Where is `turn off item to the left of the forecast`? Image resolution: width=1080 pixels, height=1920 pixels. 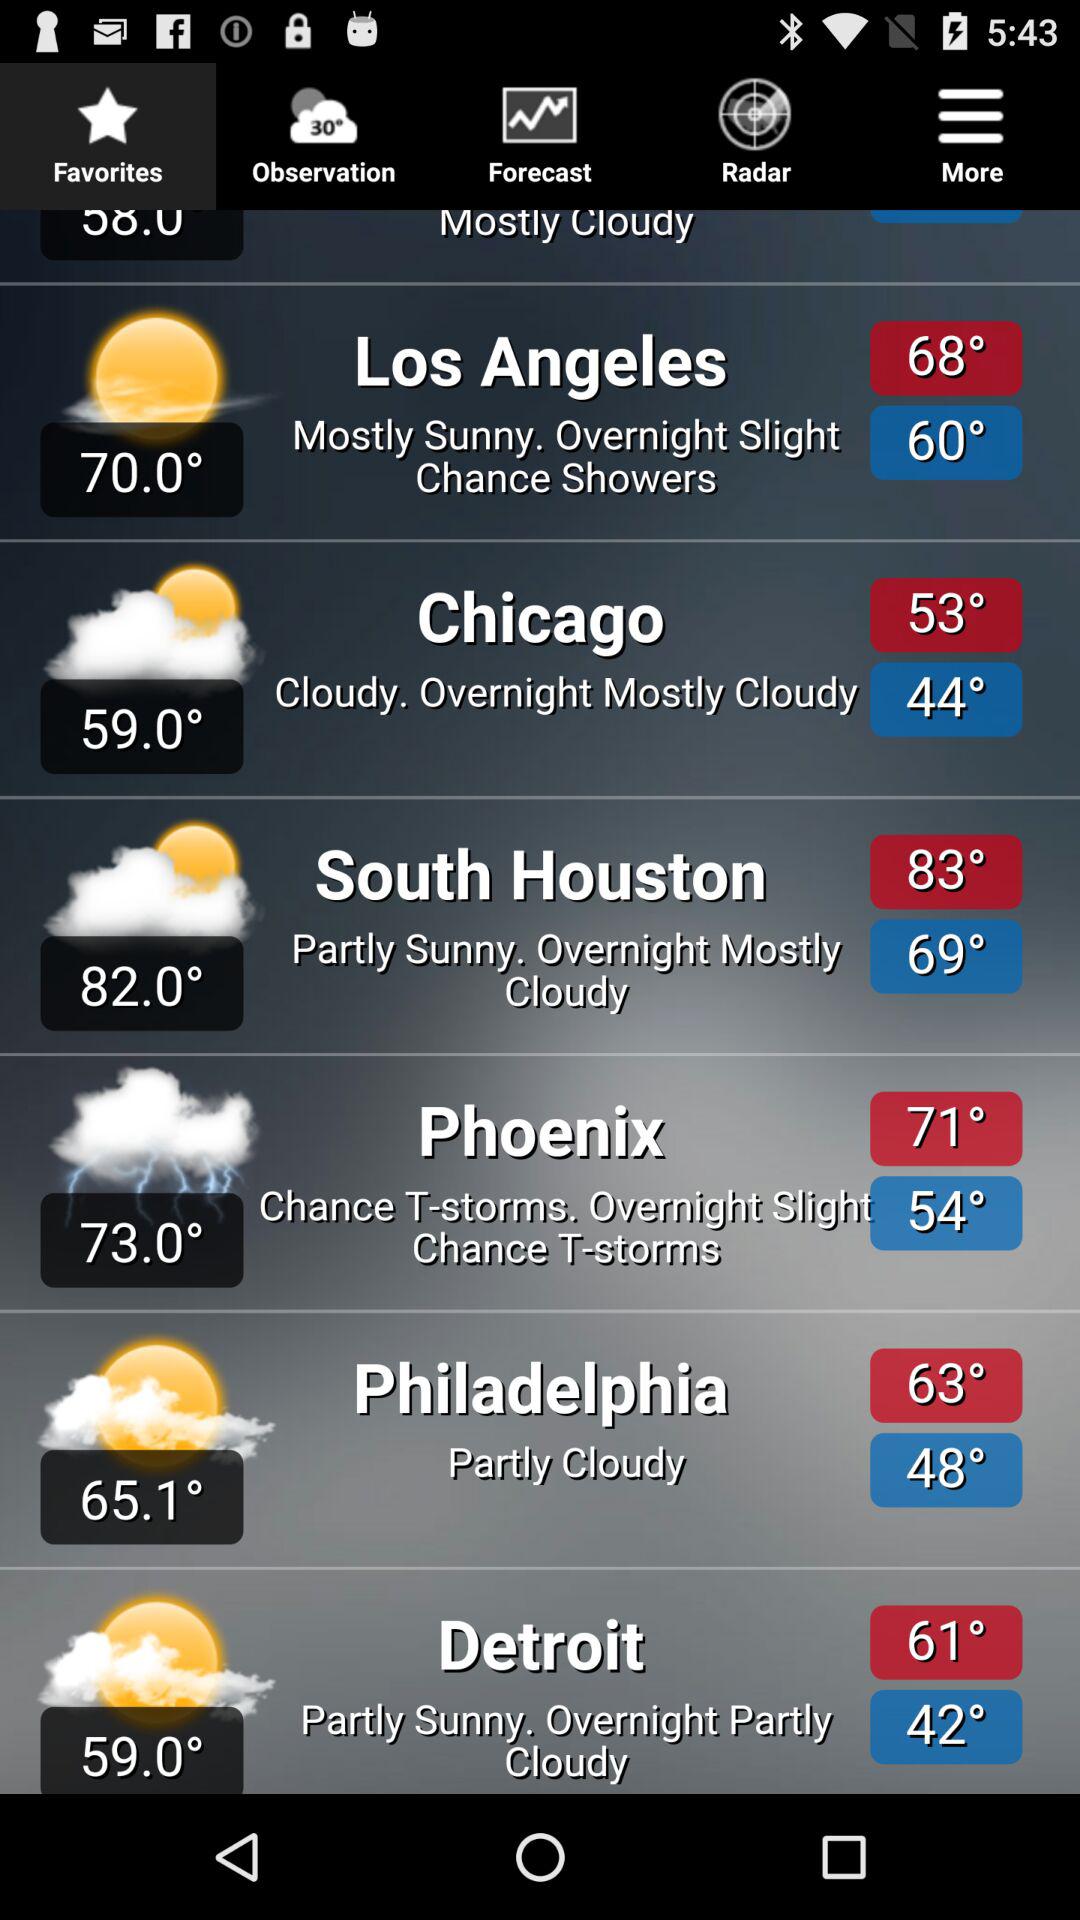
turn off item to the left of the forecast is located at coordinates (324, 126).